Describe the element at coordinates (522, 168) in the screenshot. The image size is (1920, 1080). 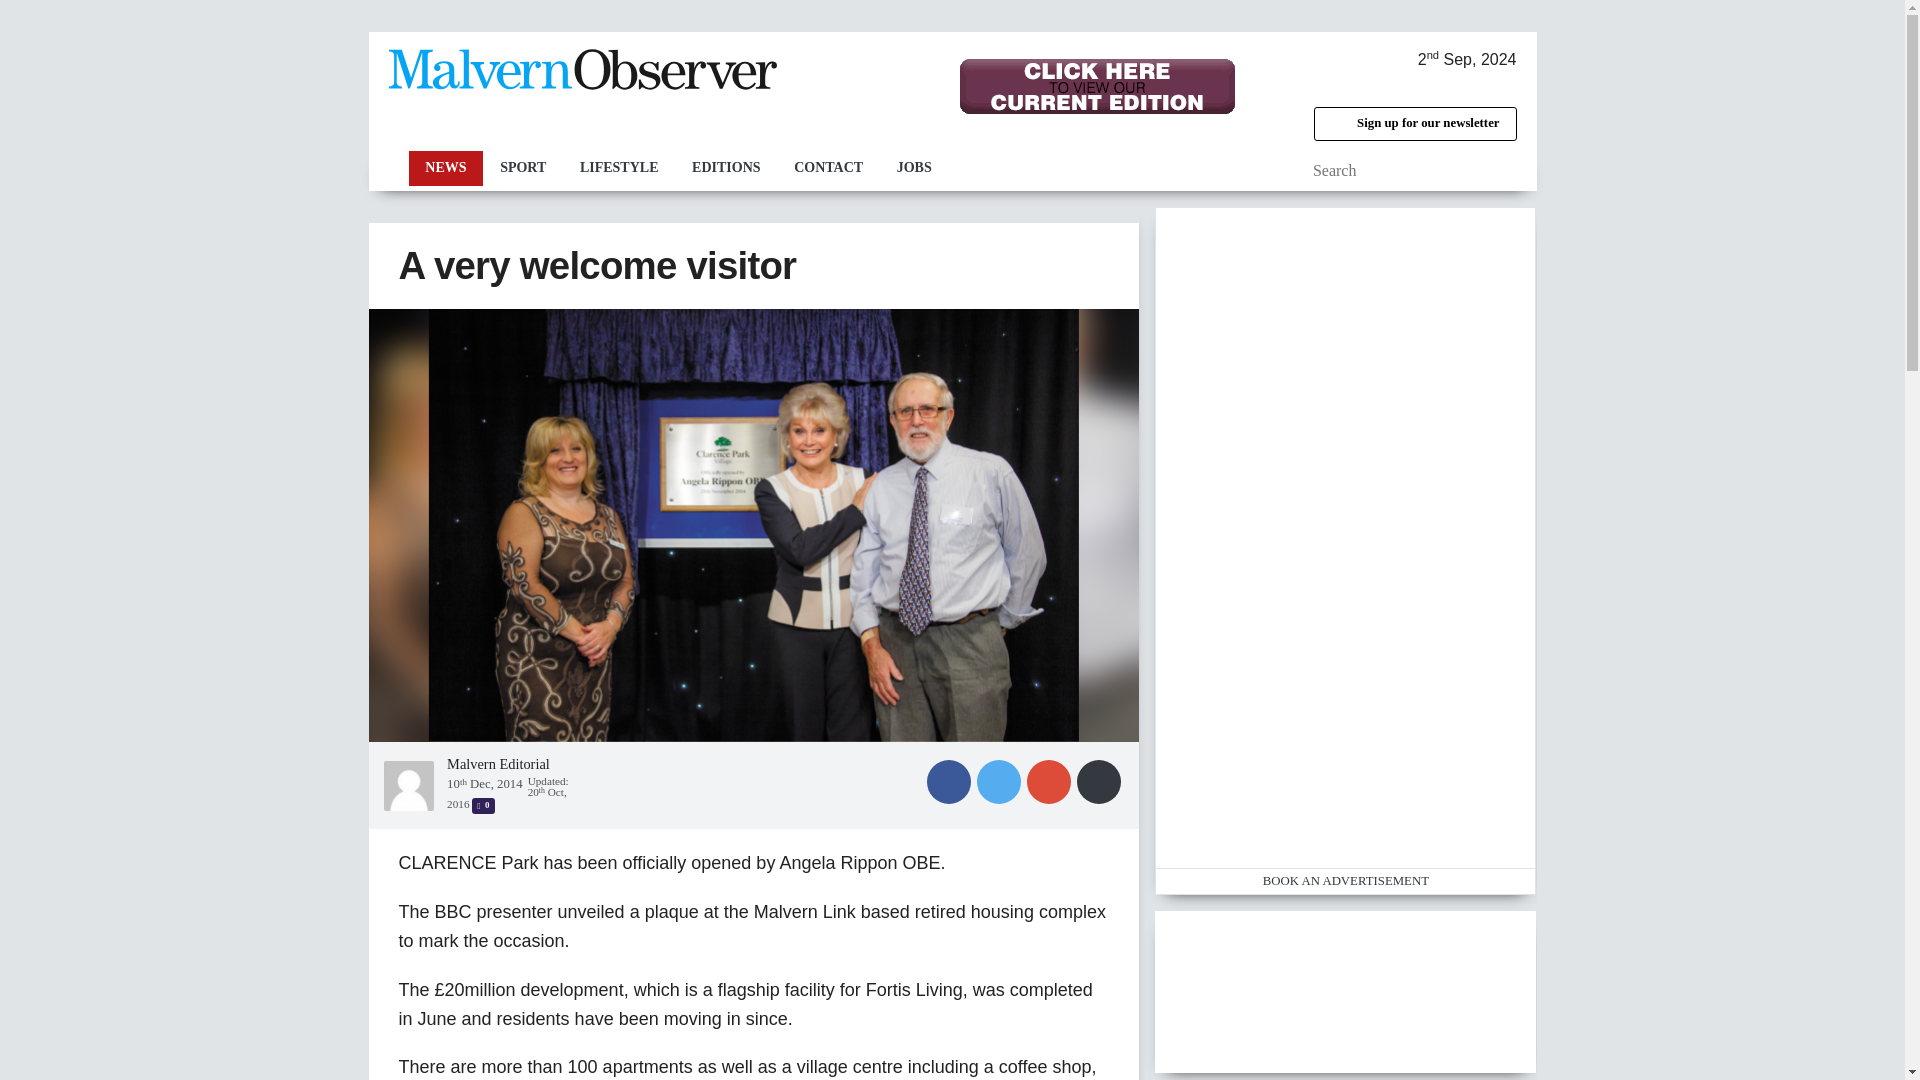
I see `SPORT` at that location.